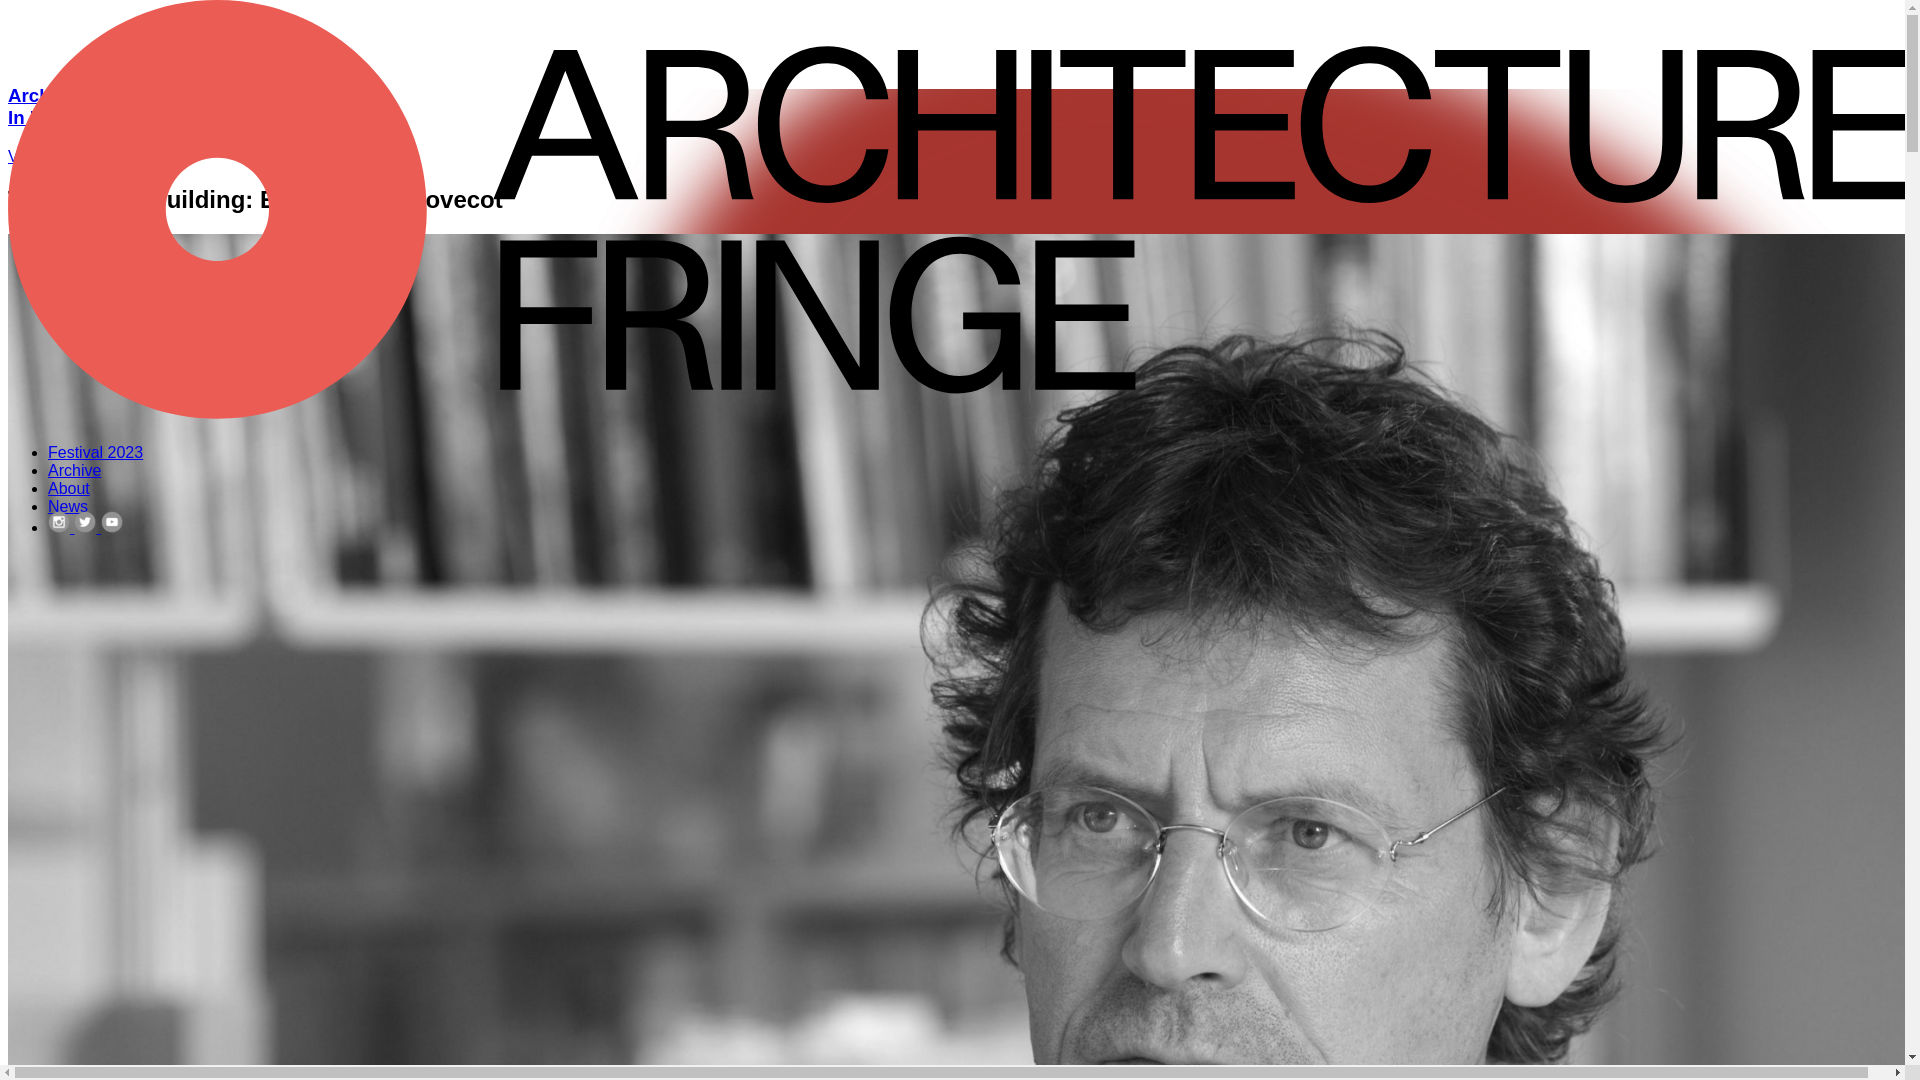 Image resolution: width=1920 pixels, height=1080 pixels. What do you see at coordinates (68, 156) in the screenshot?
I see `News` at bounding box center [68, 156].